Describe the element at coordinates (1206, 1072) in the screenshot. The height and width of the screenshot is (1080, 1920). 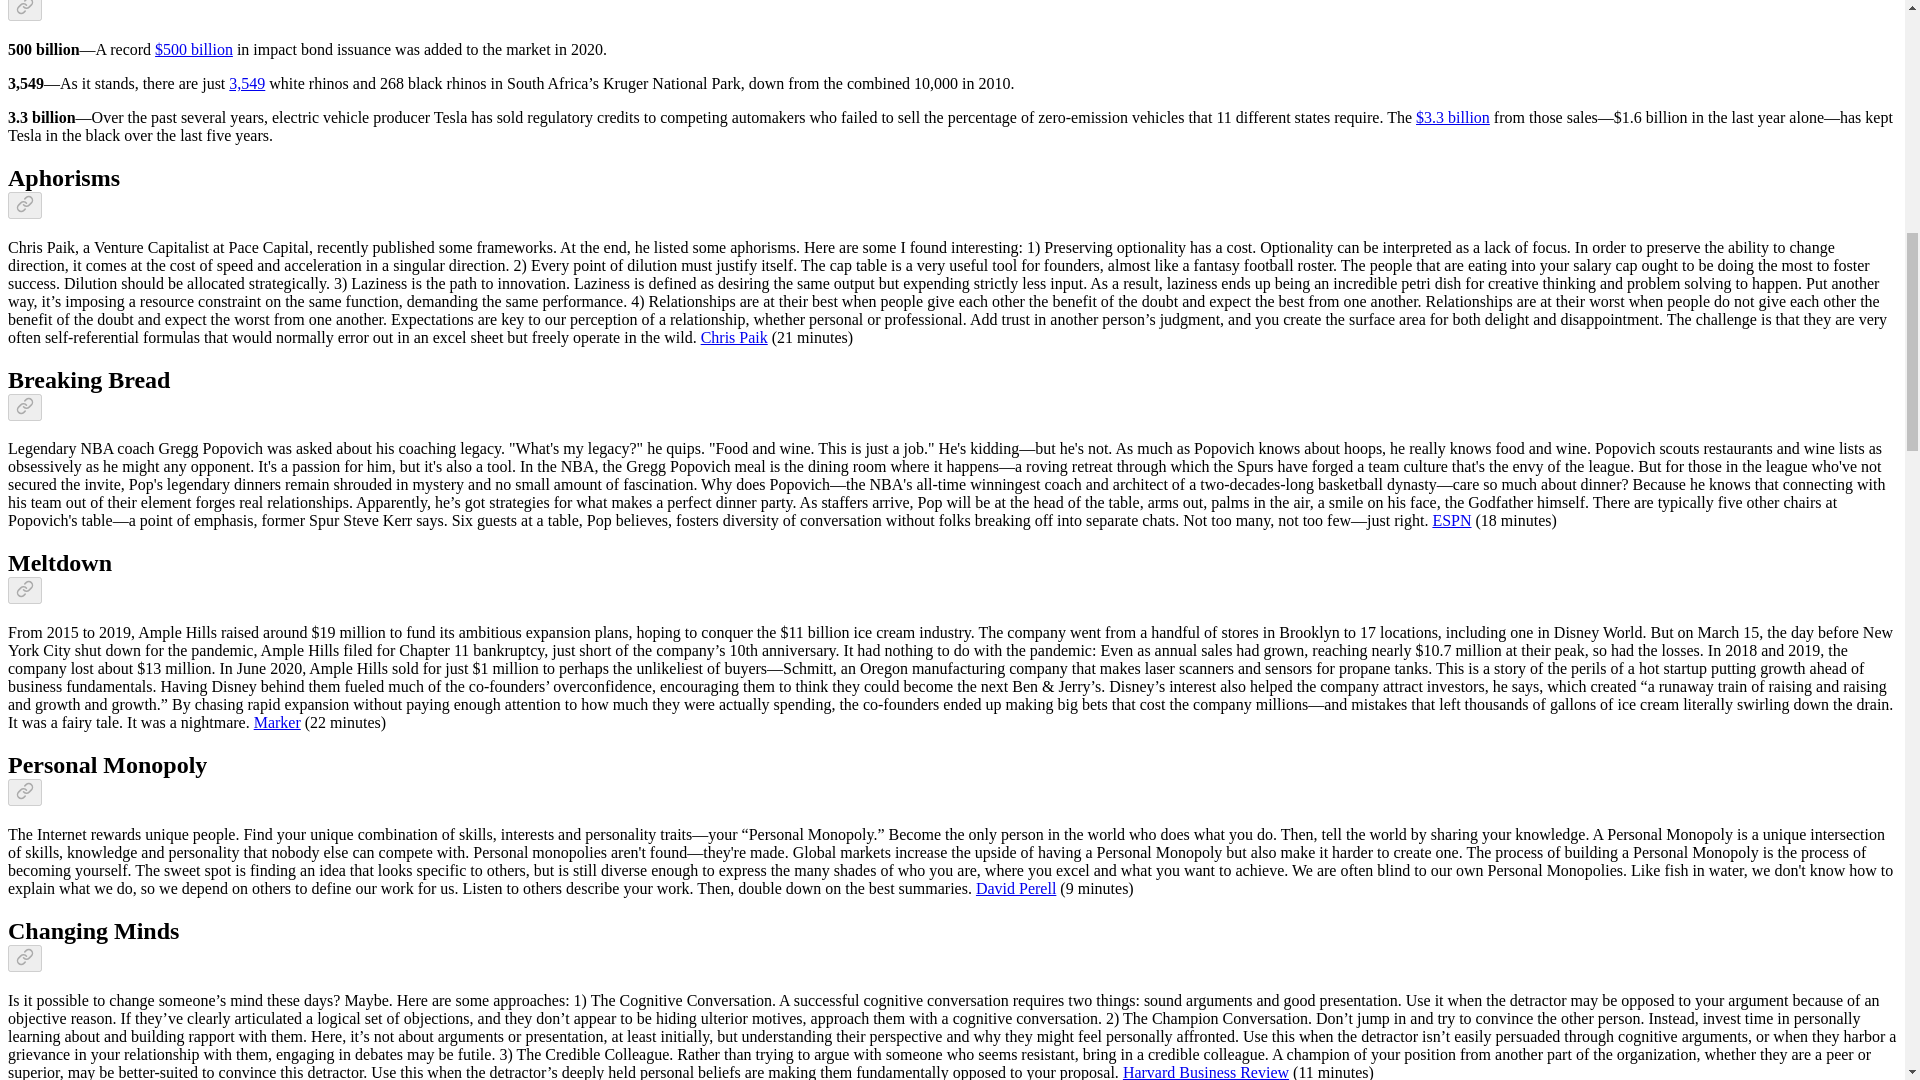
I see `Harvard Business Review` at that location.